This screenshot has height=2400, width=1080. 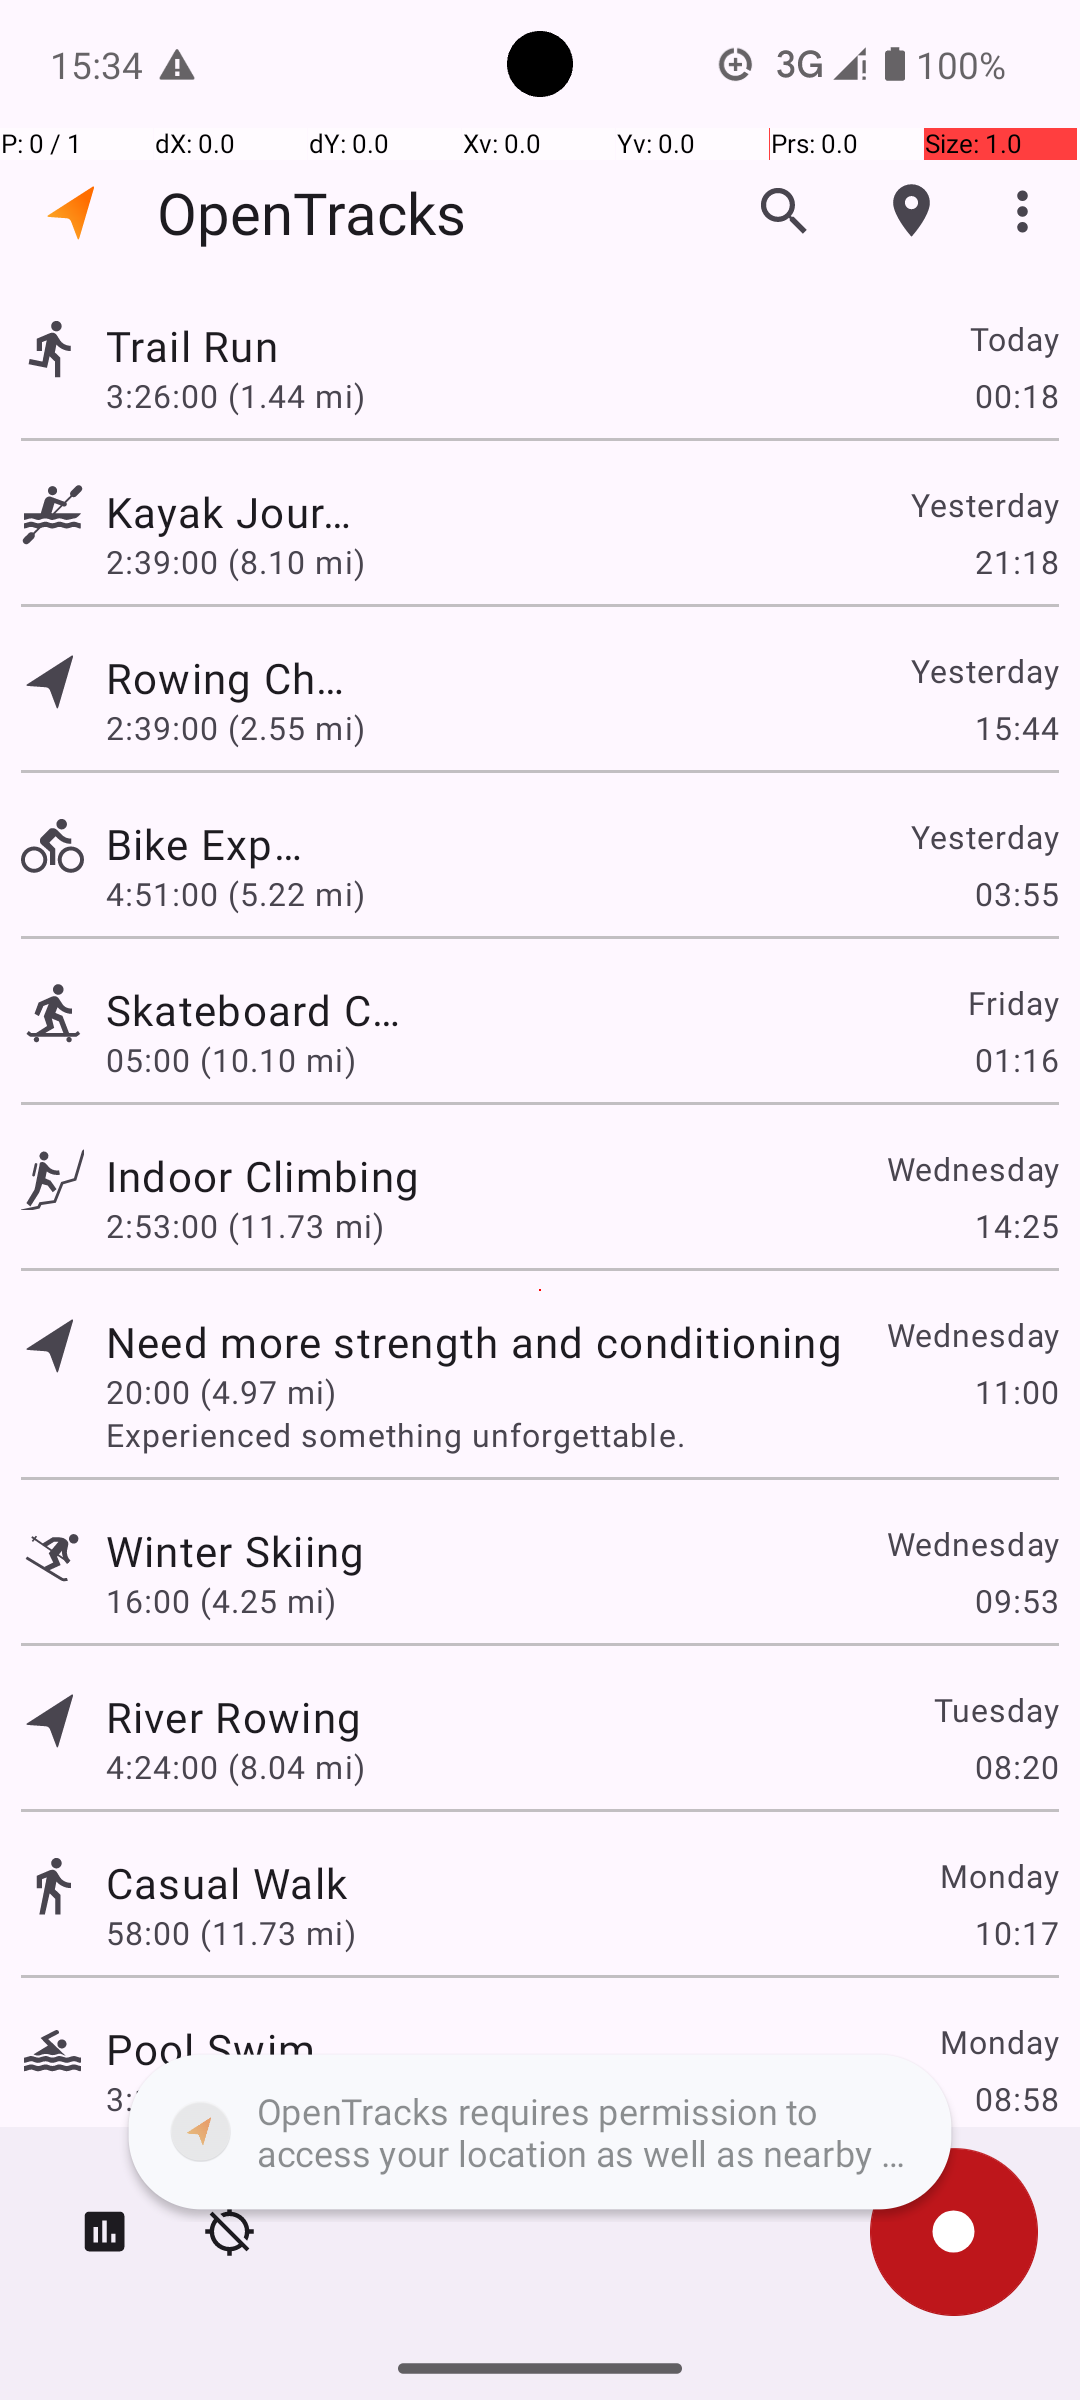 I want to click on 10:17, so click(x=1016, y=1932).